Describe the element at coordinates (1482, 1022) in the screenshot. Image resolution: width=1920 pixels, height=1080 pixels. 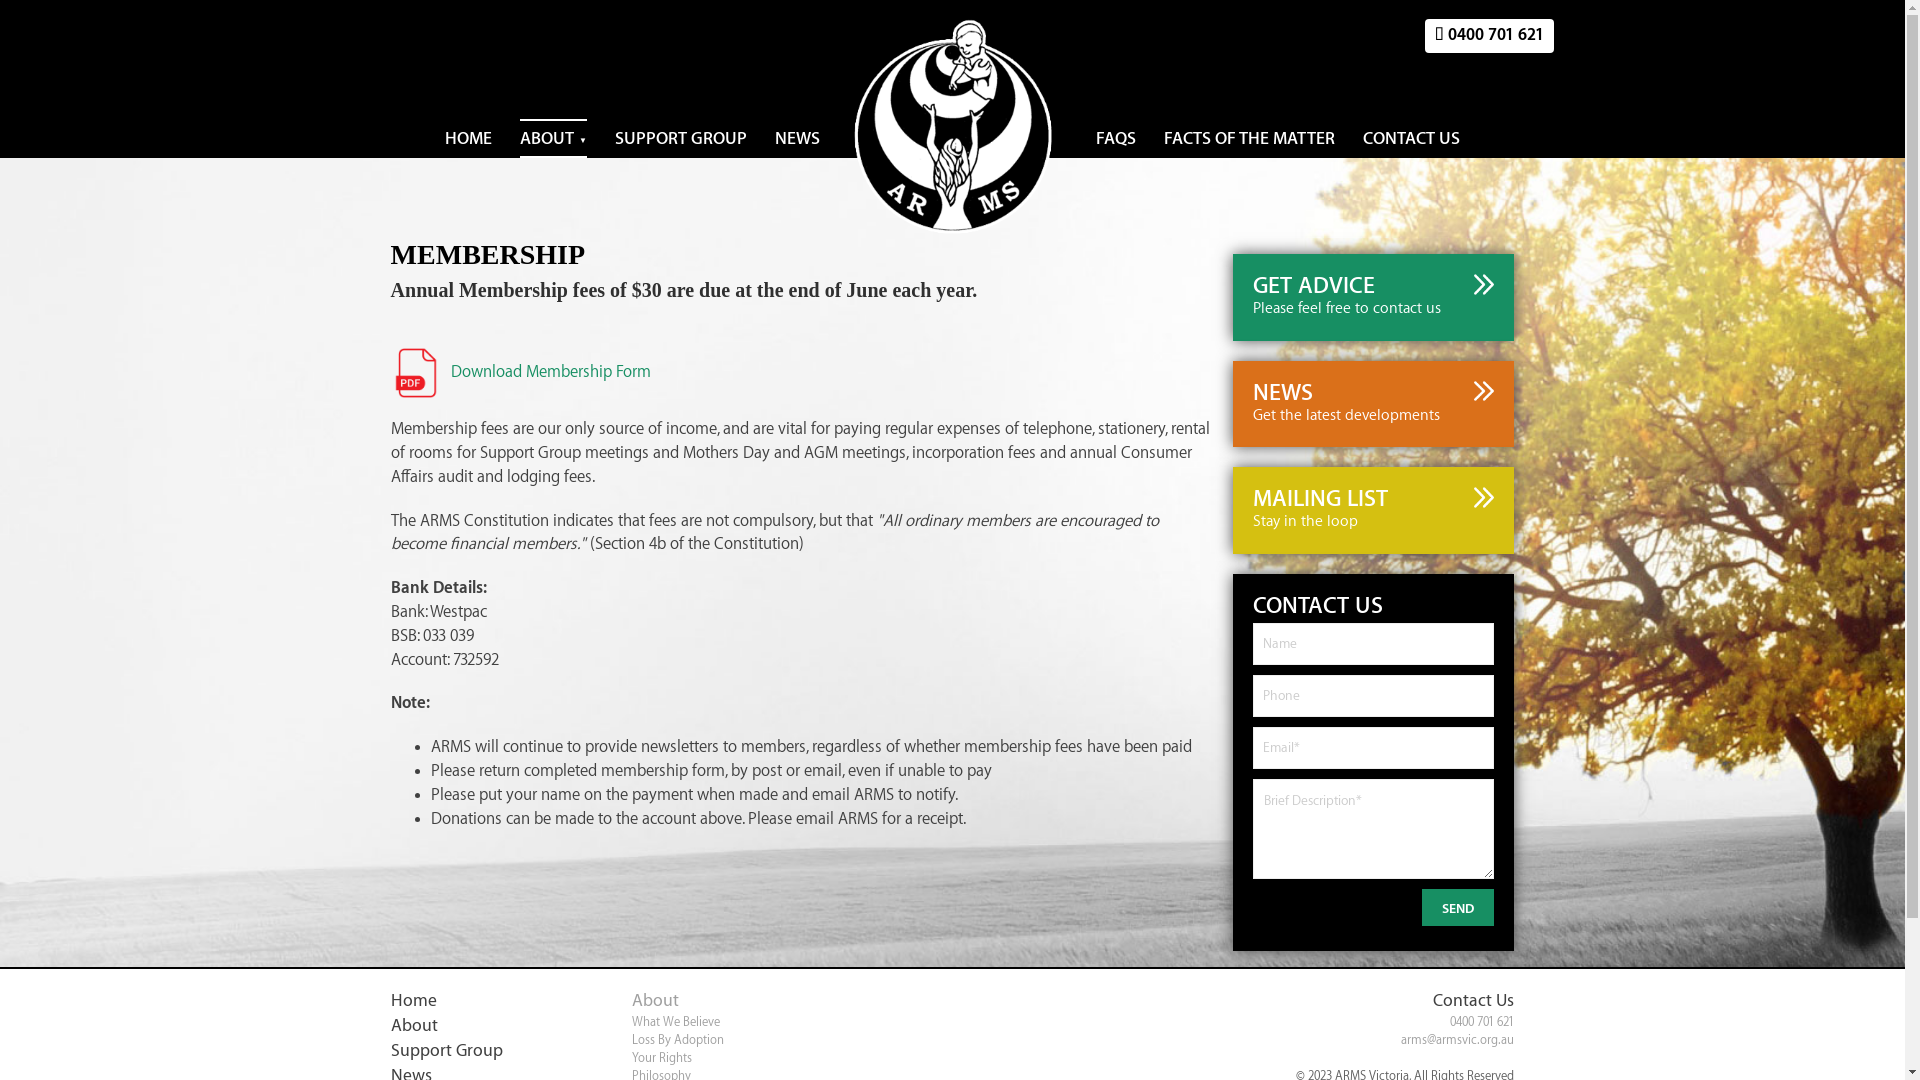
I see `0400 701 621` at that location.